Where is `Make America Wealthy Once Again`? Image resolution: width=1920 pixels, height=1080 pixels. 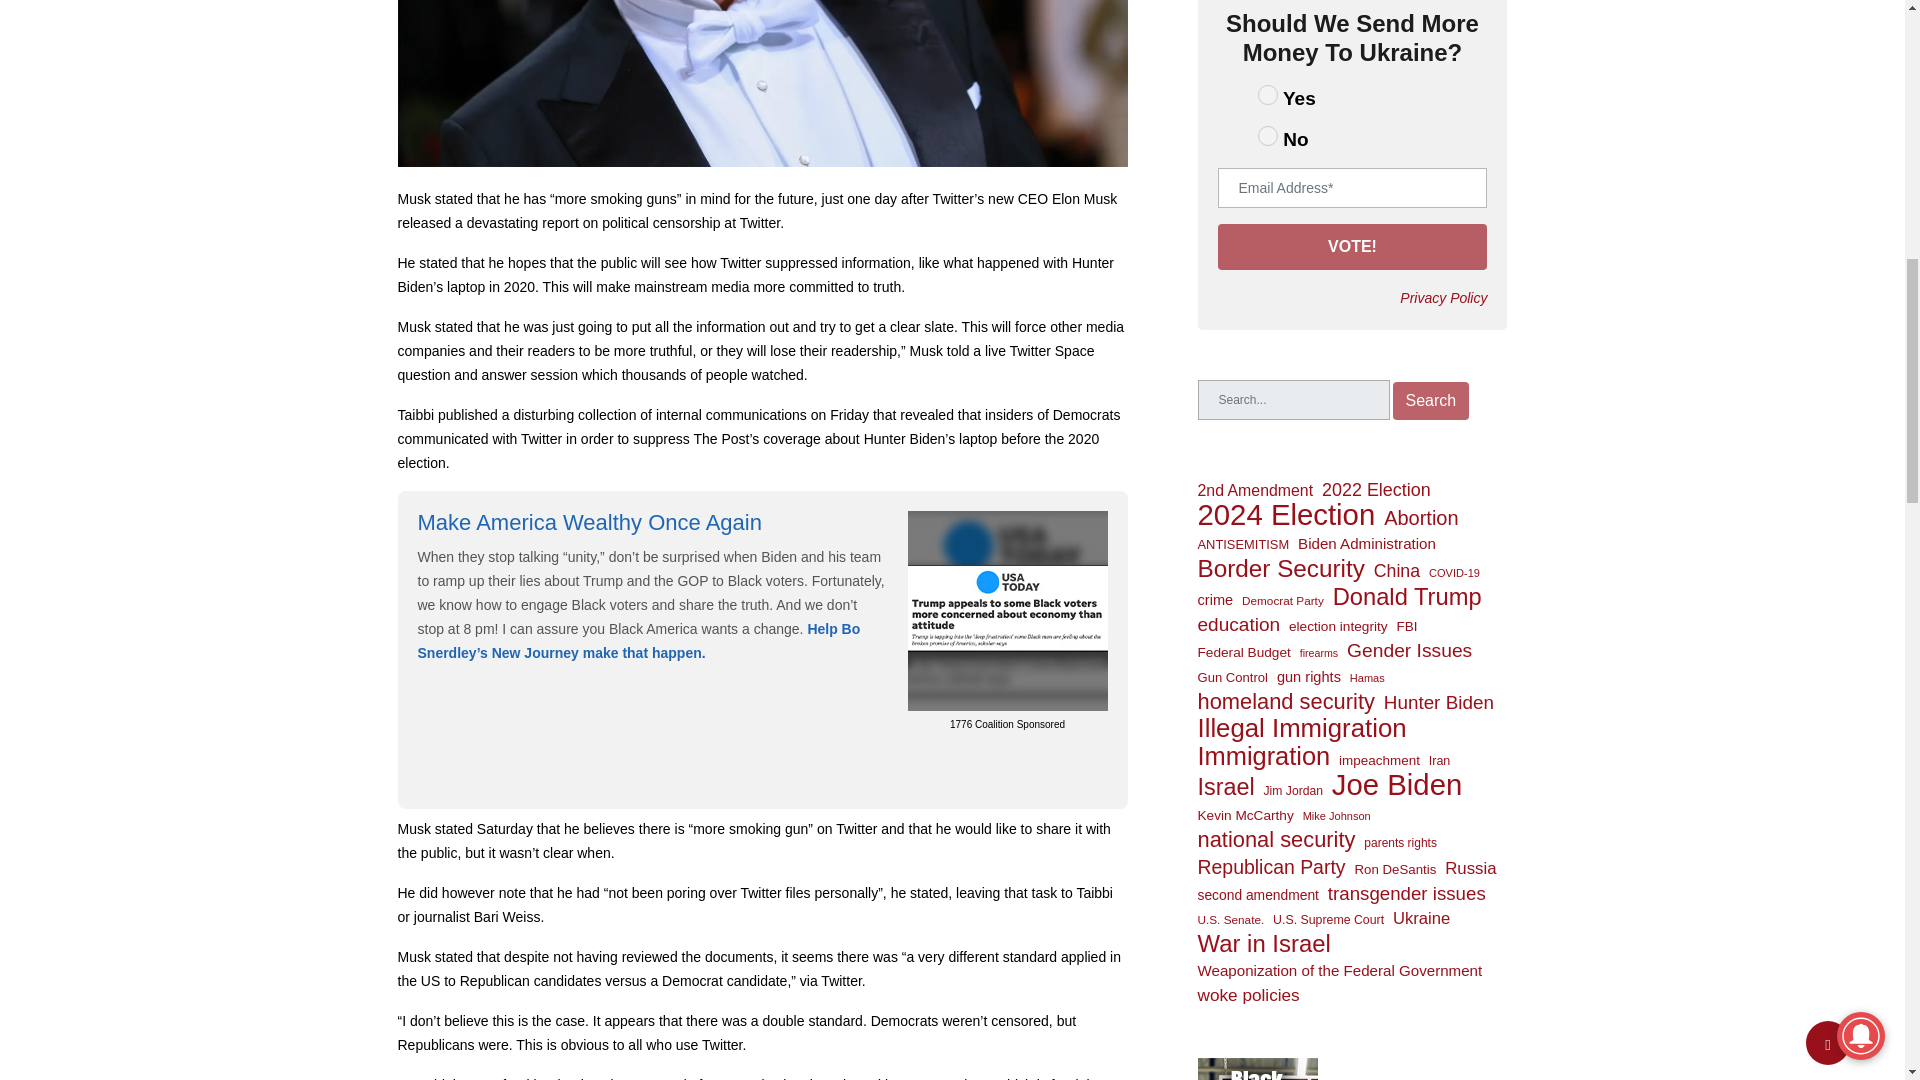 Make America Wealthy Once Again is located at coordinates (1008, 608).